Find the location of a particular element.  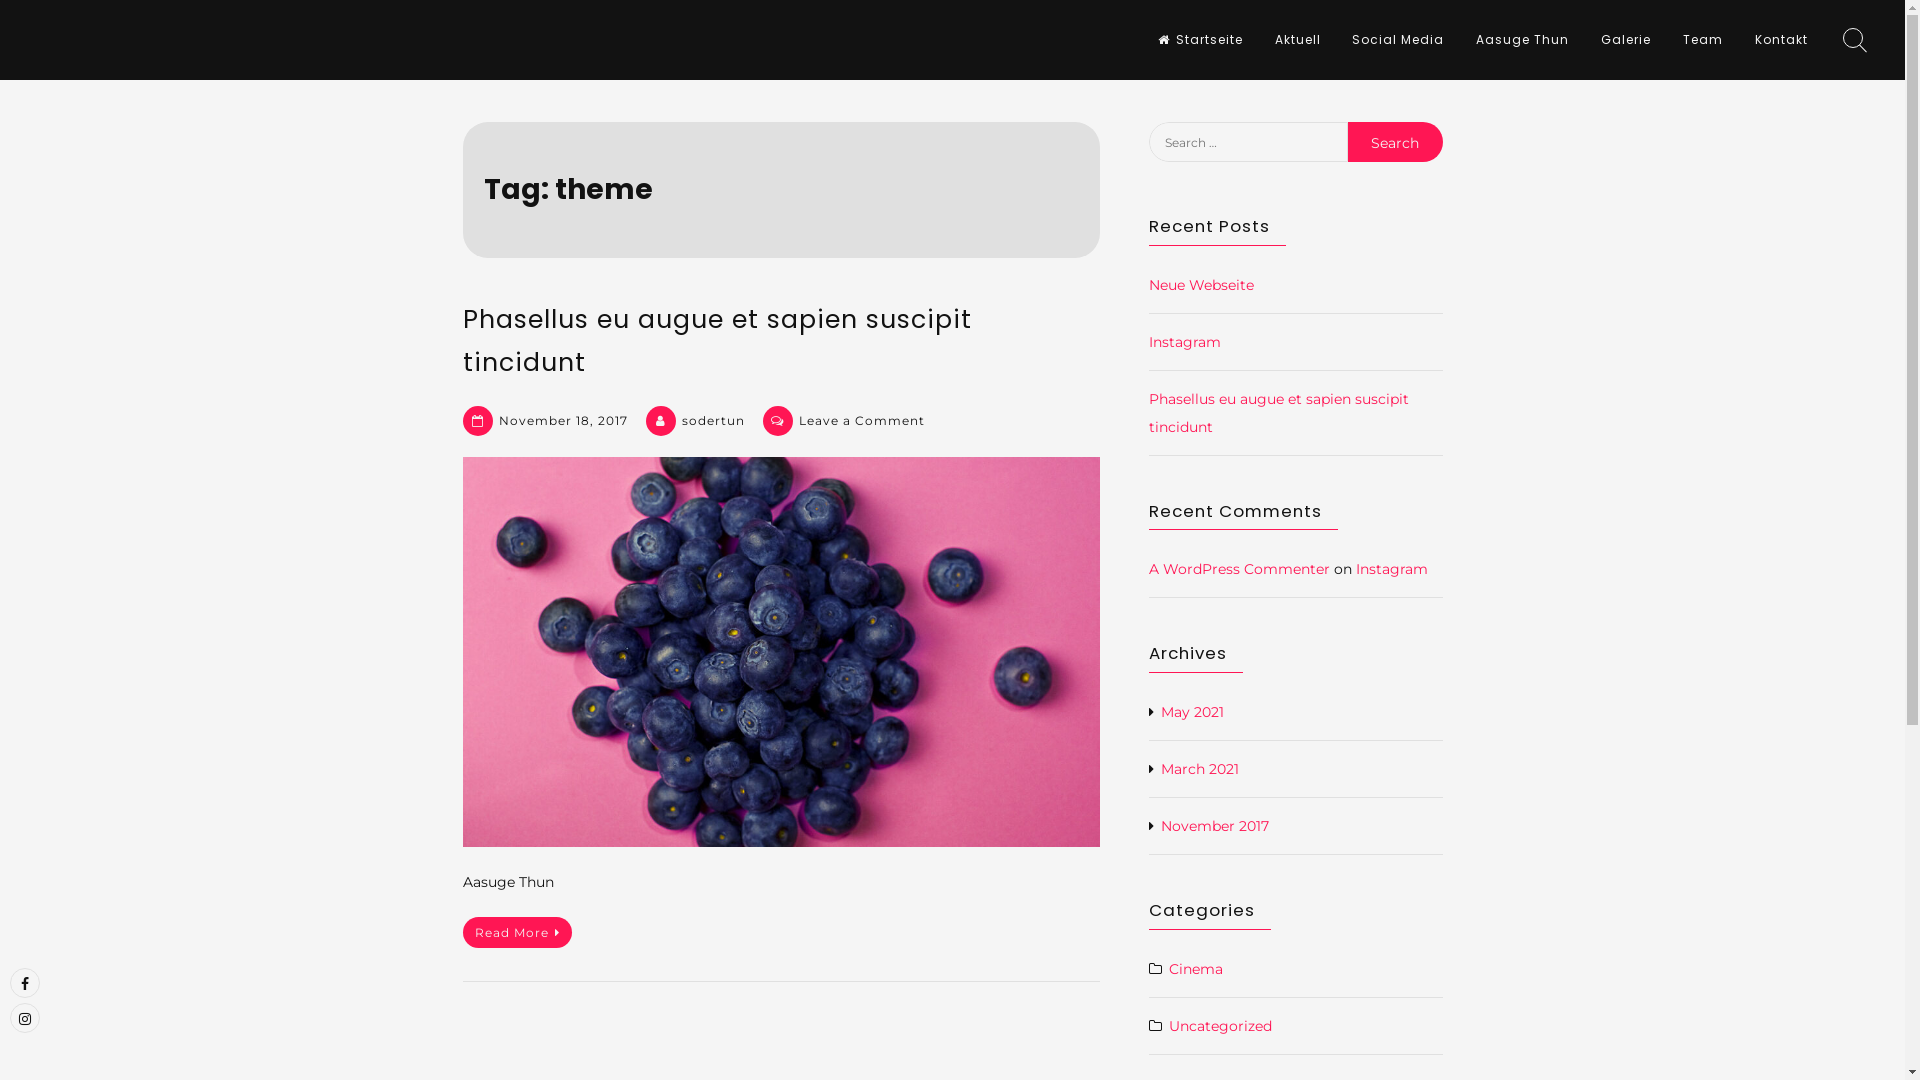

Read More is located at coordinates (516, 932).